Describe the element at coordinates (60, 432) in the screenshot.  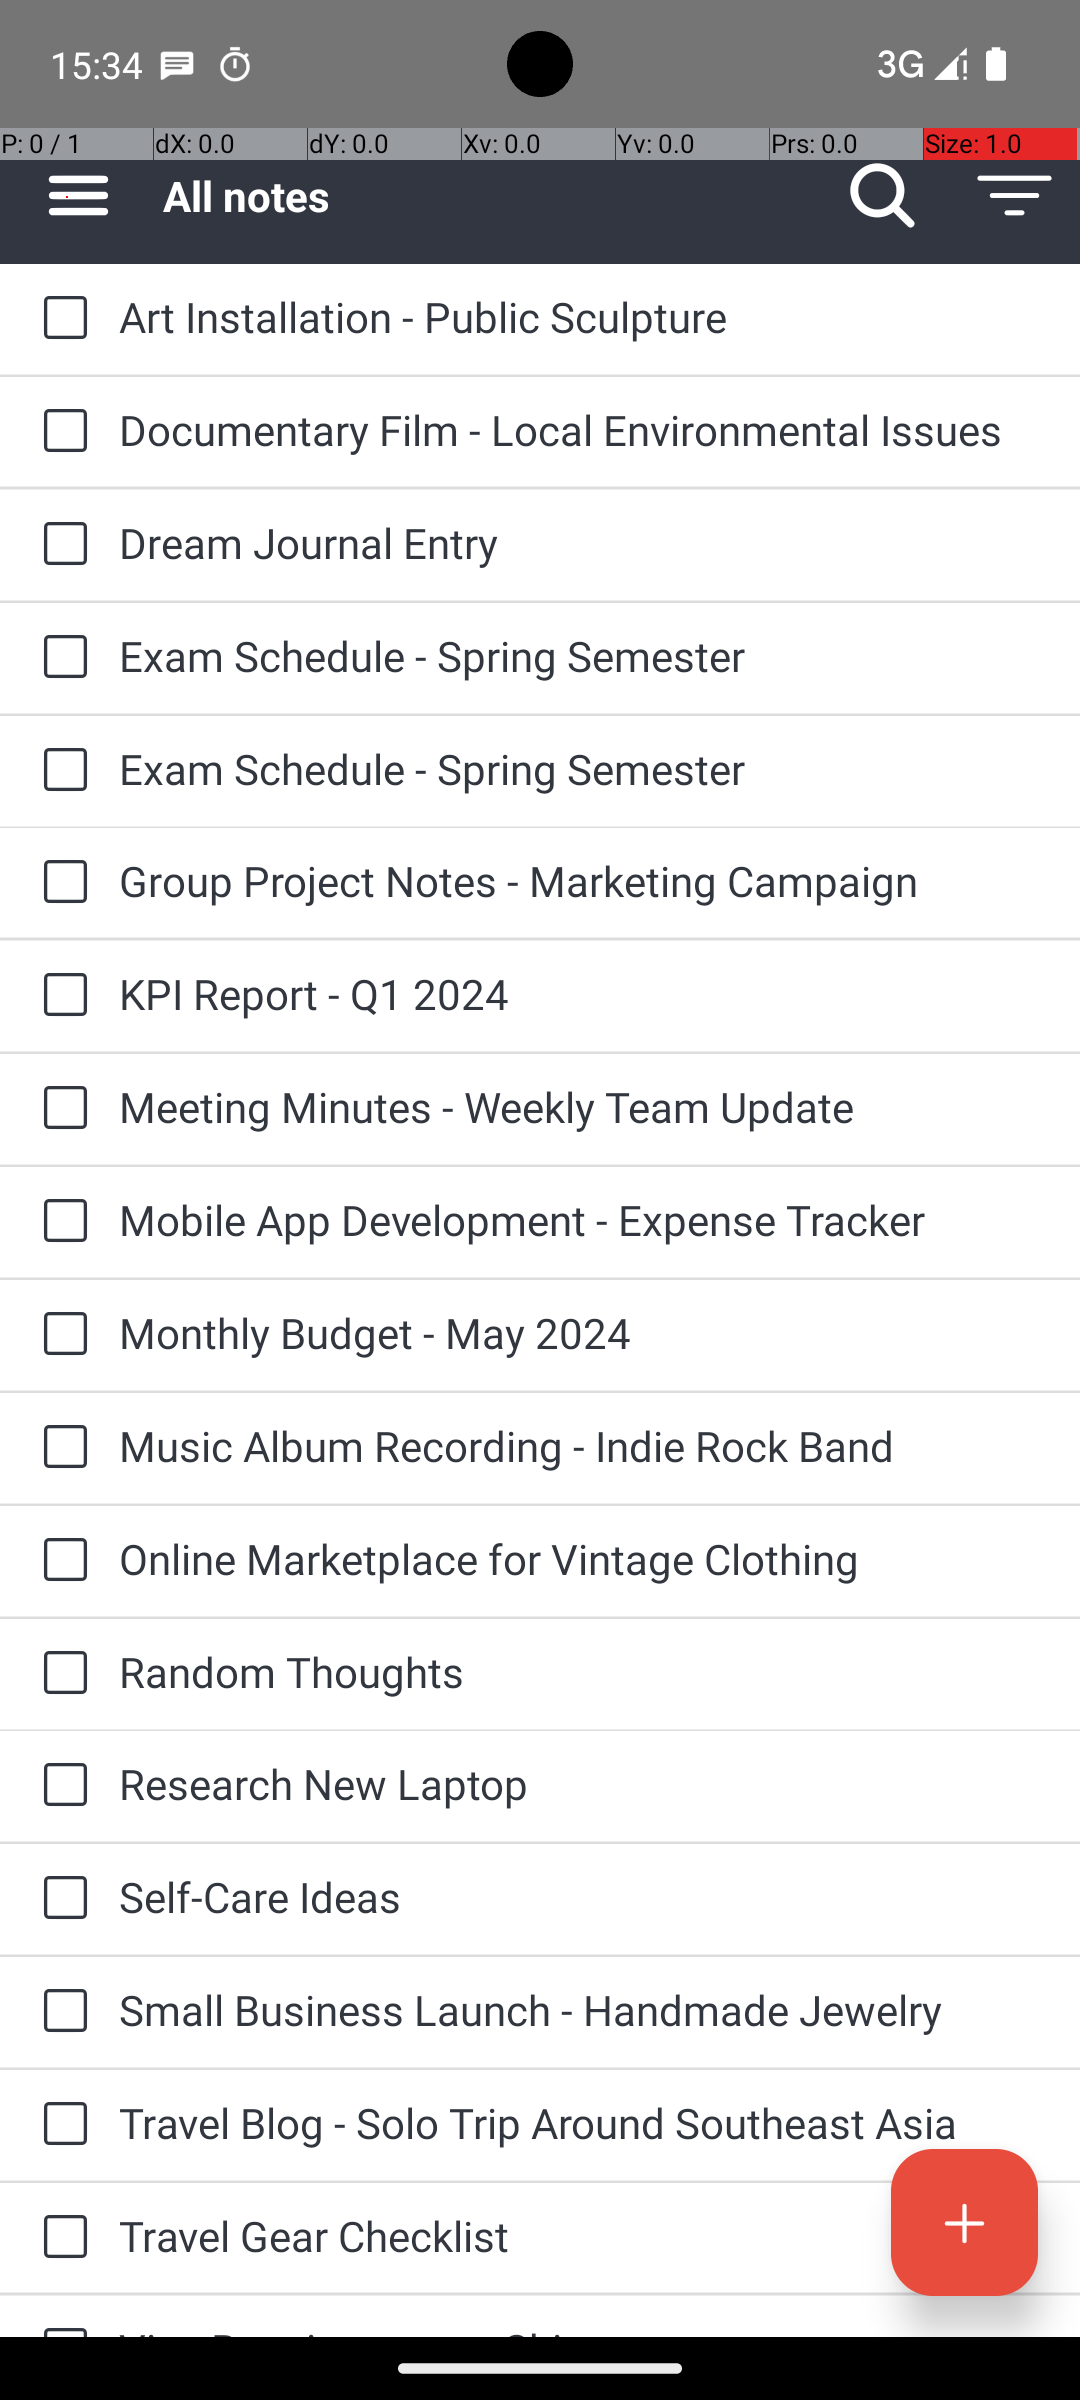
I see `to-do: Documentary Film - Local Environmental Issues` at that location.